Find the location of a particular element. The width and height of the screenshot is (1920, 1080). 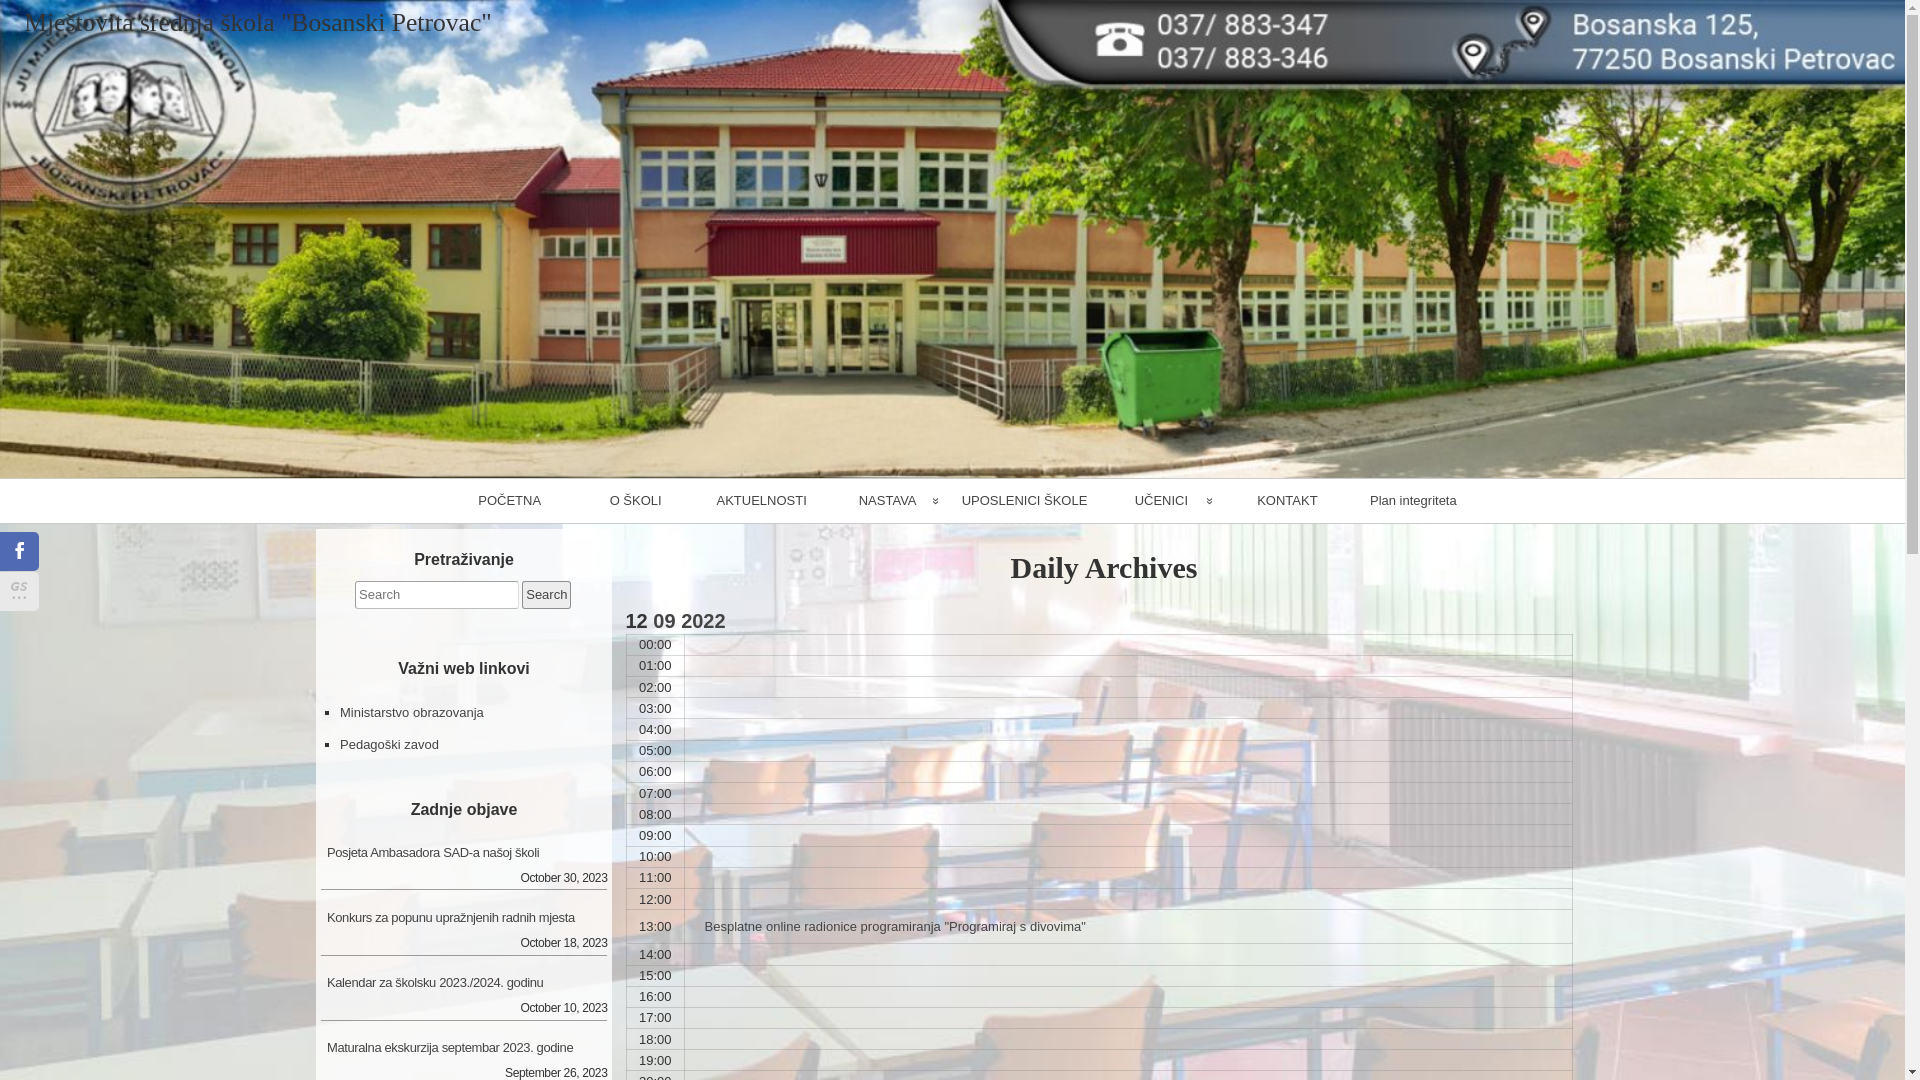

Search is located at coordinates (546, 595).